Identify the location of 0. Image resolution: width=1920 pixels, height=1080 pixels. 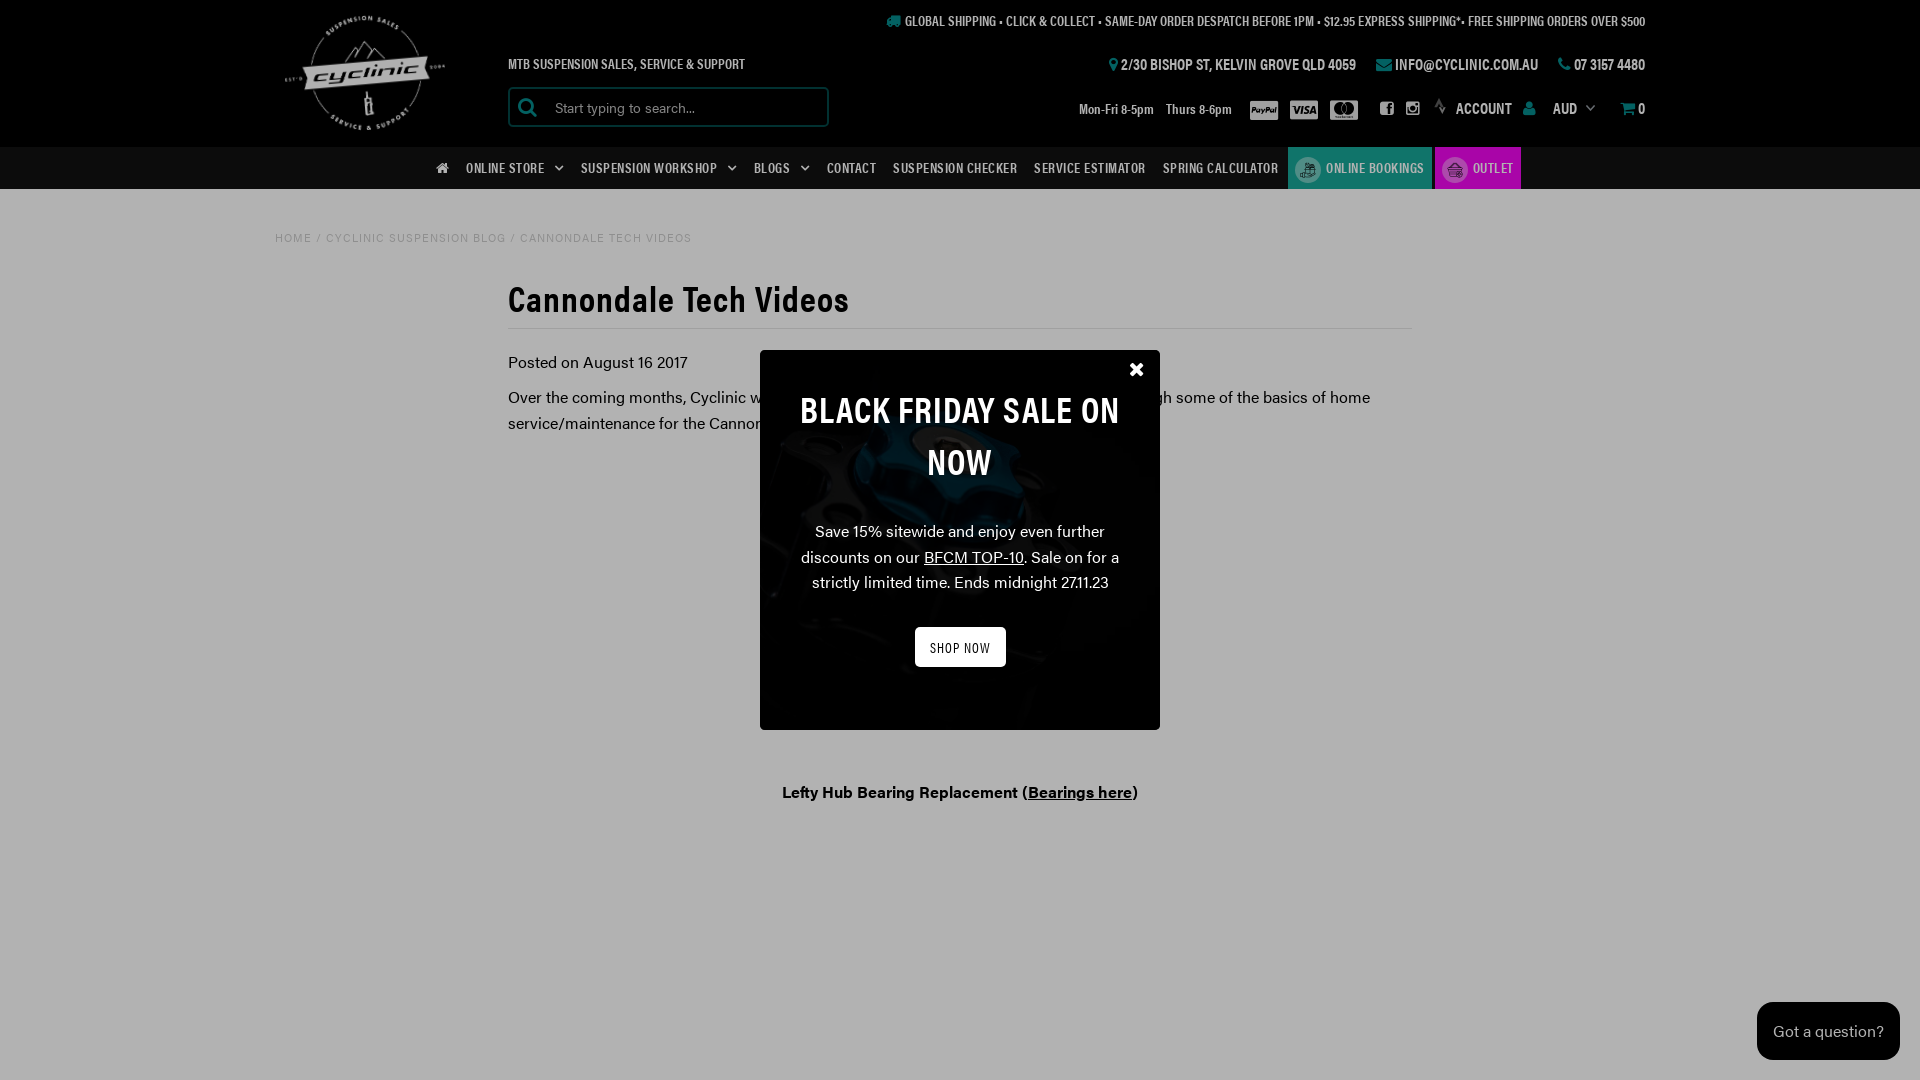
(1628, 108).